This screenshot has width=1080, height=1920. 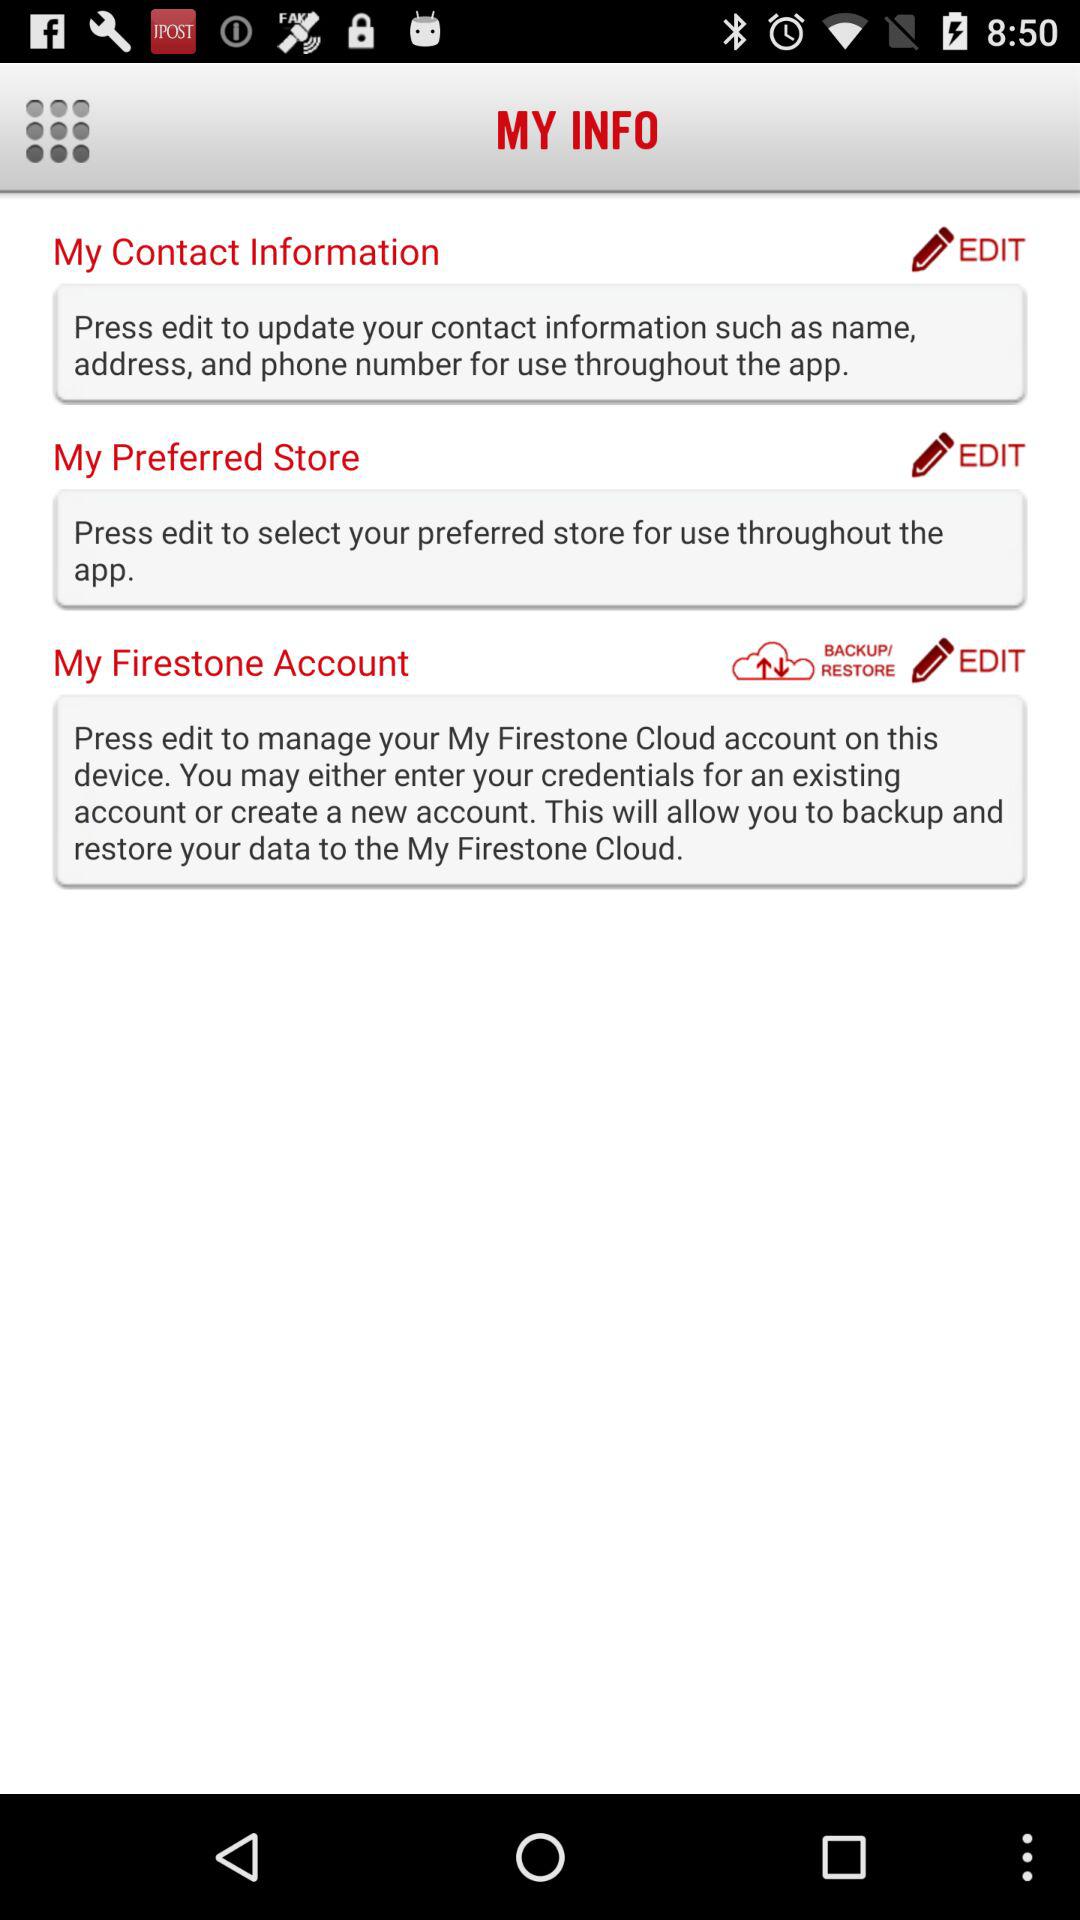 I want to click on edit, so click(x=968, y=249).